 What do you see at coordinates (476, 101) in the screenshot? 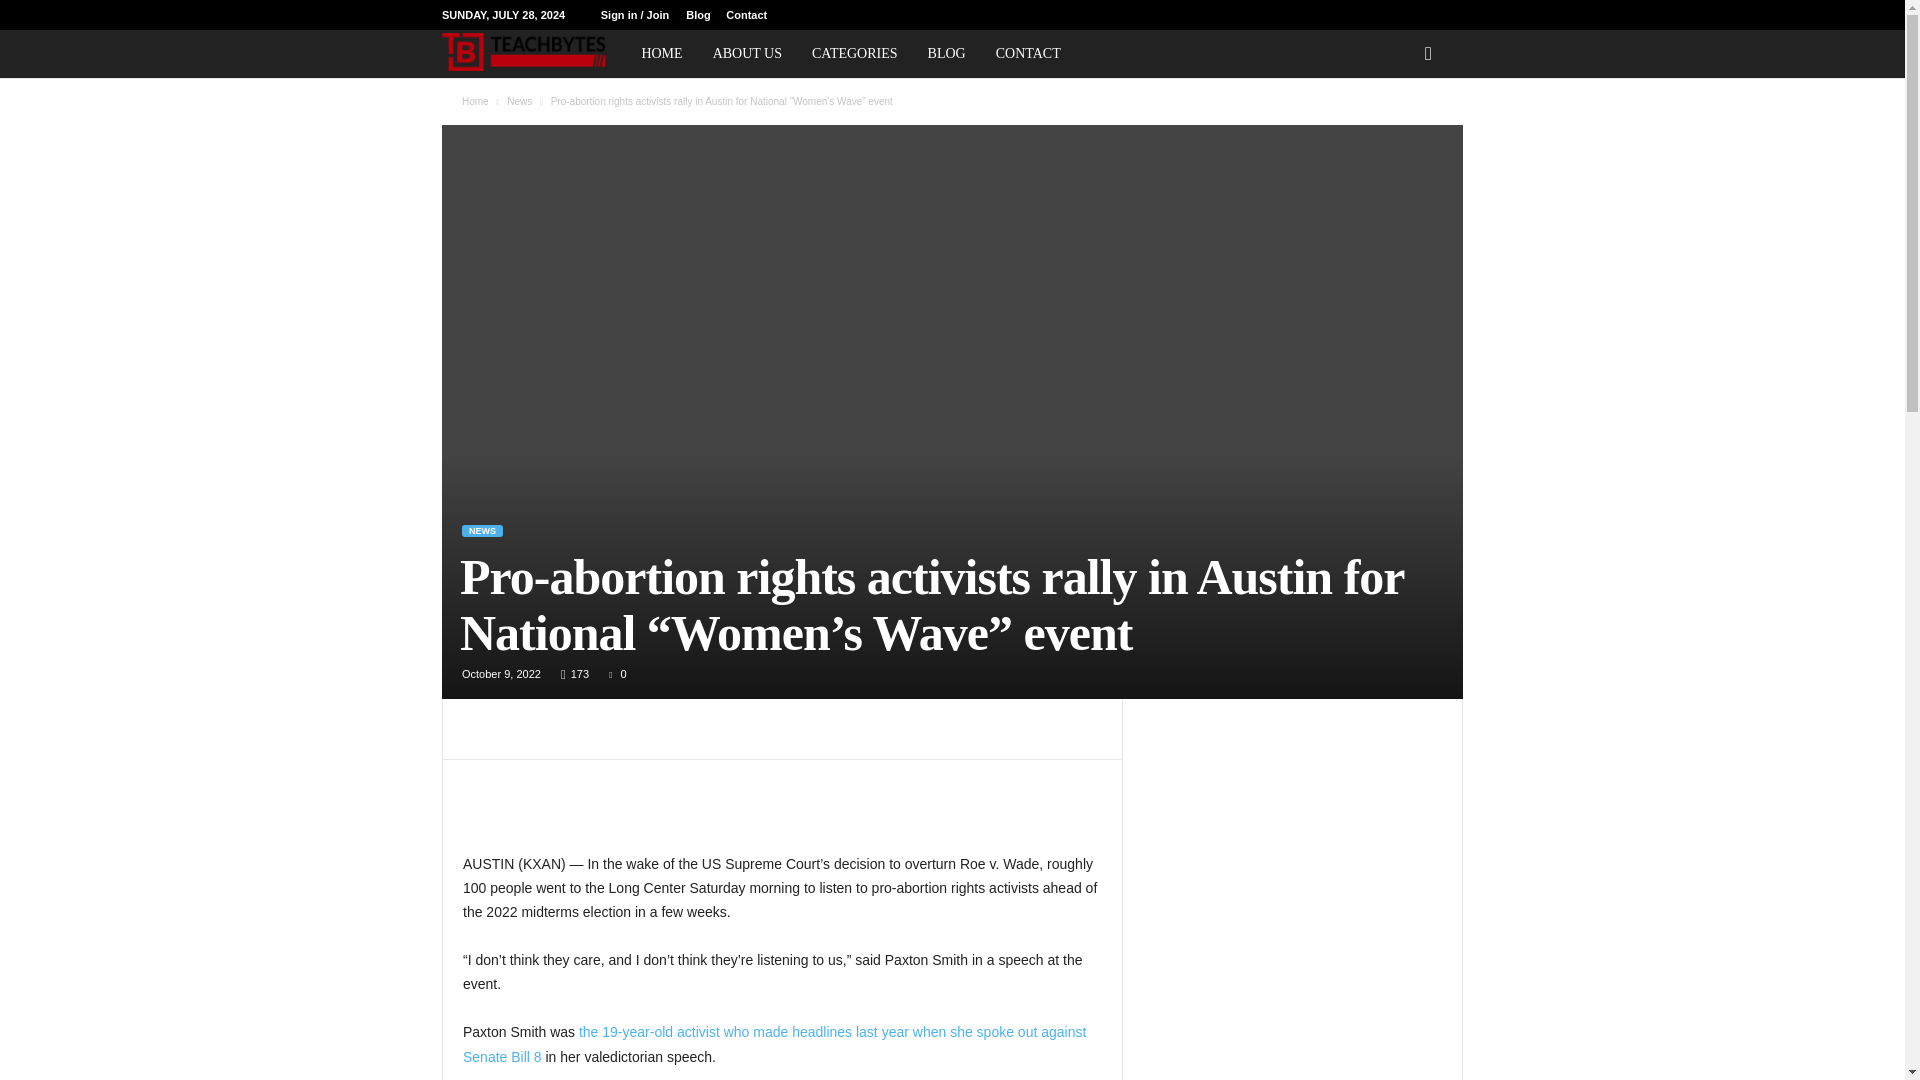
I see `Home` at bounding box center [476, 101].